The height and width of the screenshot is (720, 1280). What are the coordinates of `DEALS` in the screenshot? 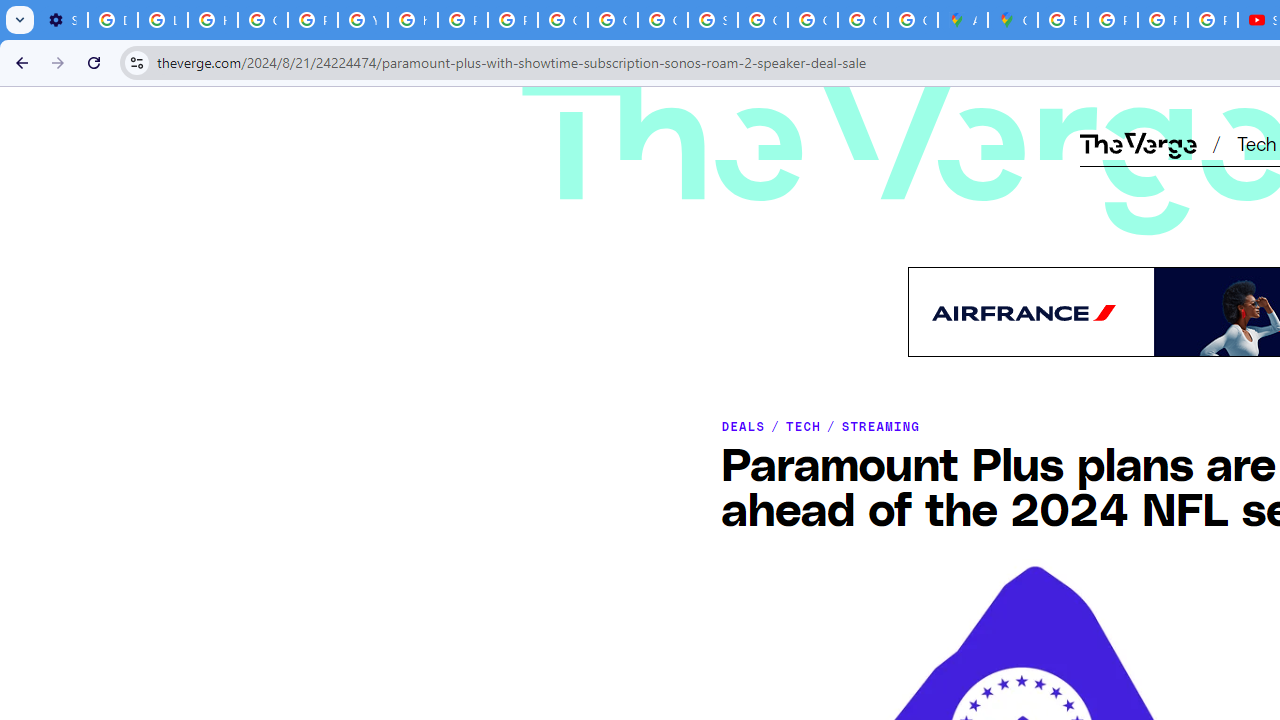 It's located at (742, 426).